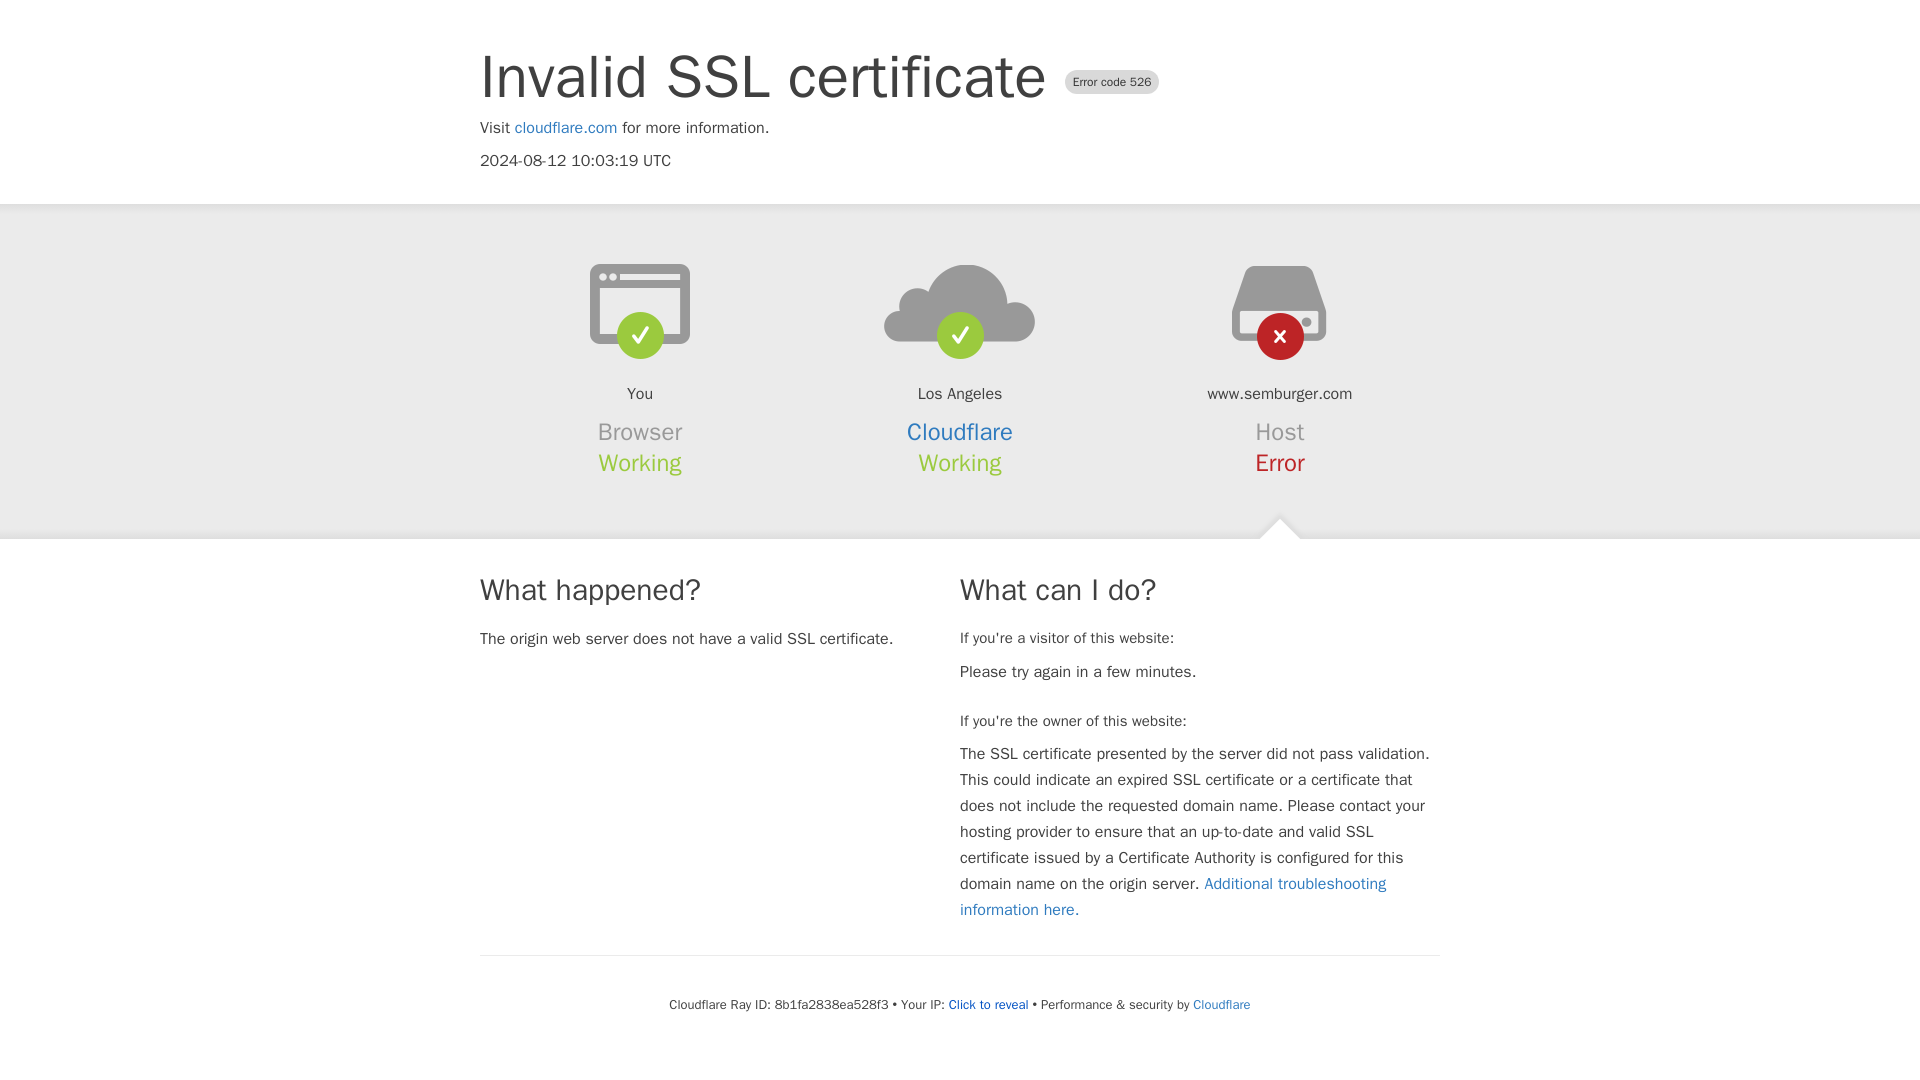  What do you see at coordinates (960, 432) in the screenshot?
I see `Cloudflare` at bounding box center [960, 432].